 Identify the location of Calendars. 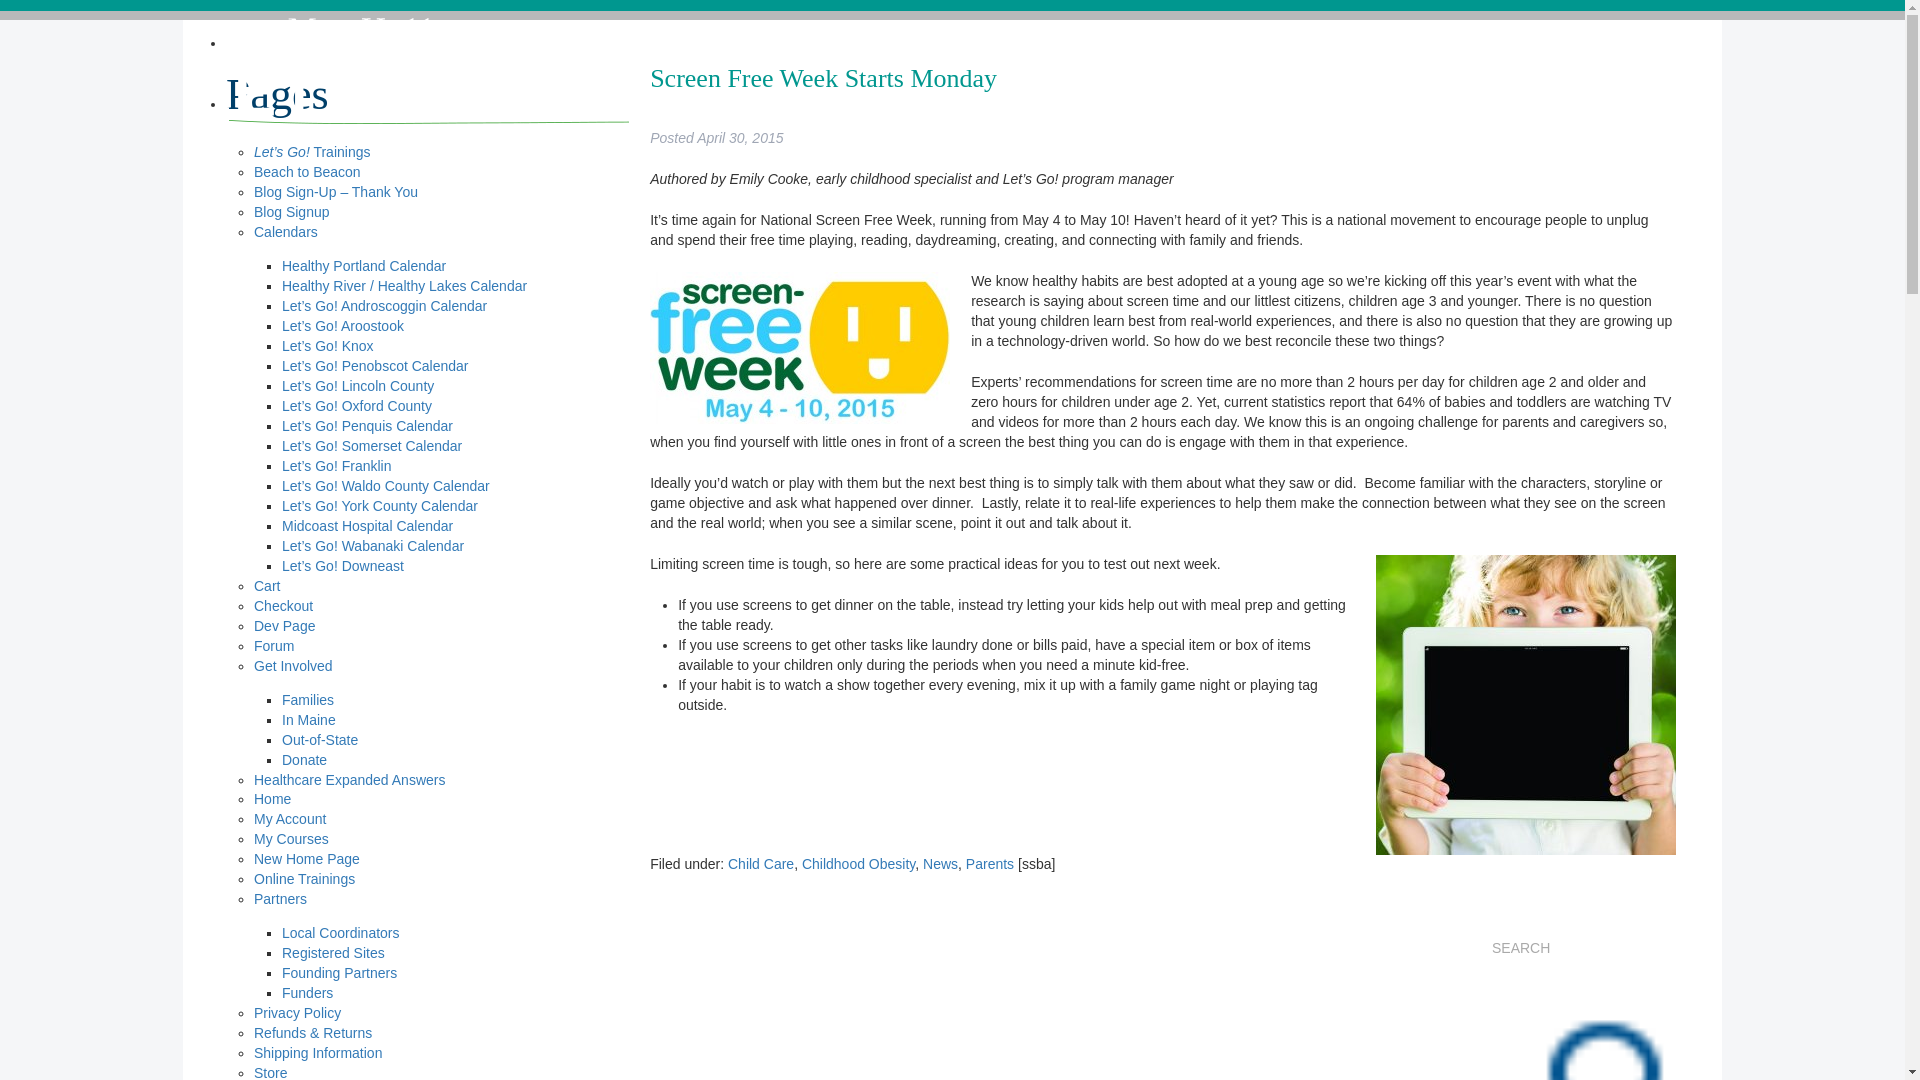
(286, 231).